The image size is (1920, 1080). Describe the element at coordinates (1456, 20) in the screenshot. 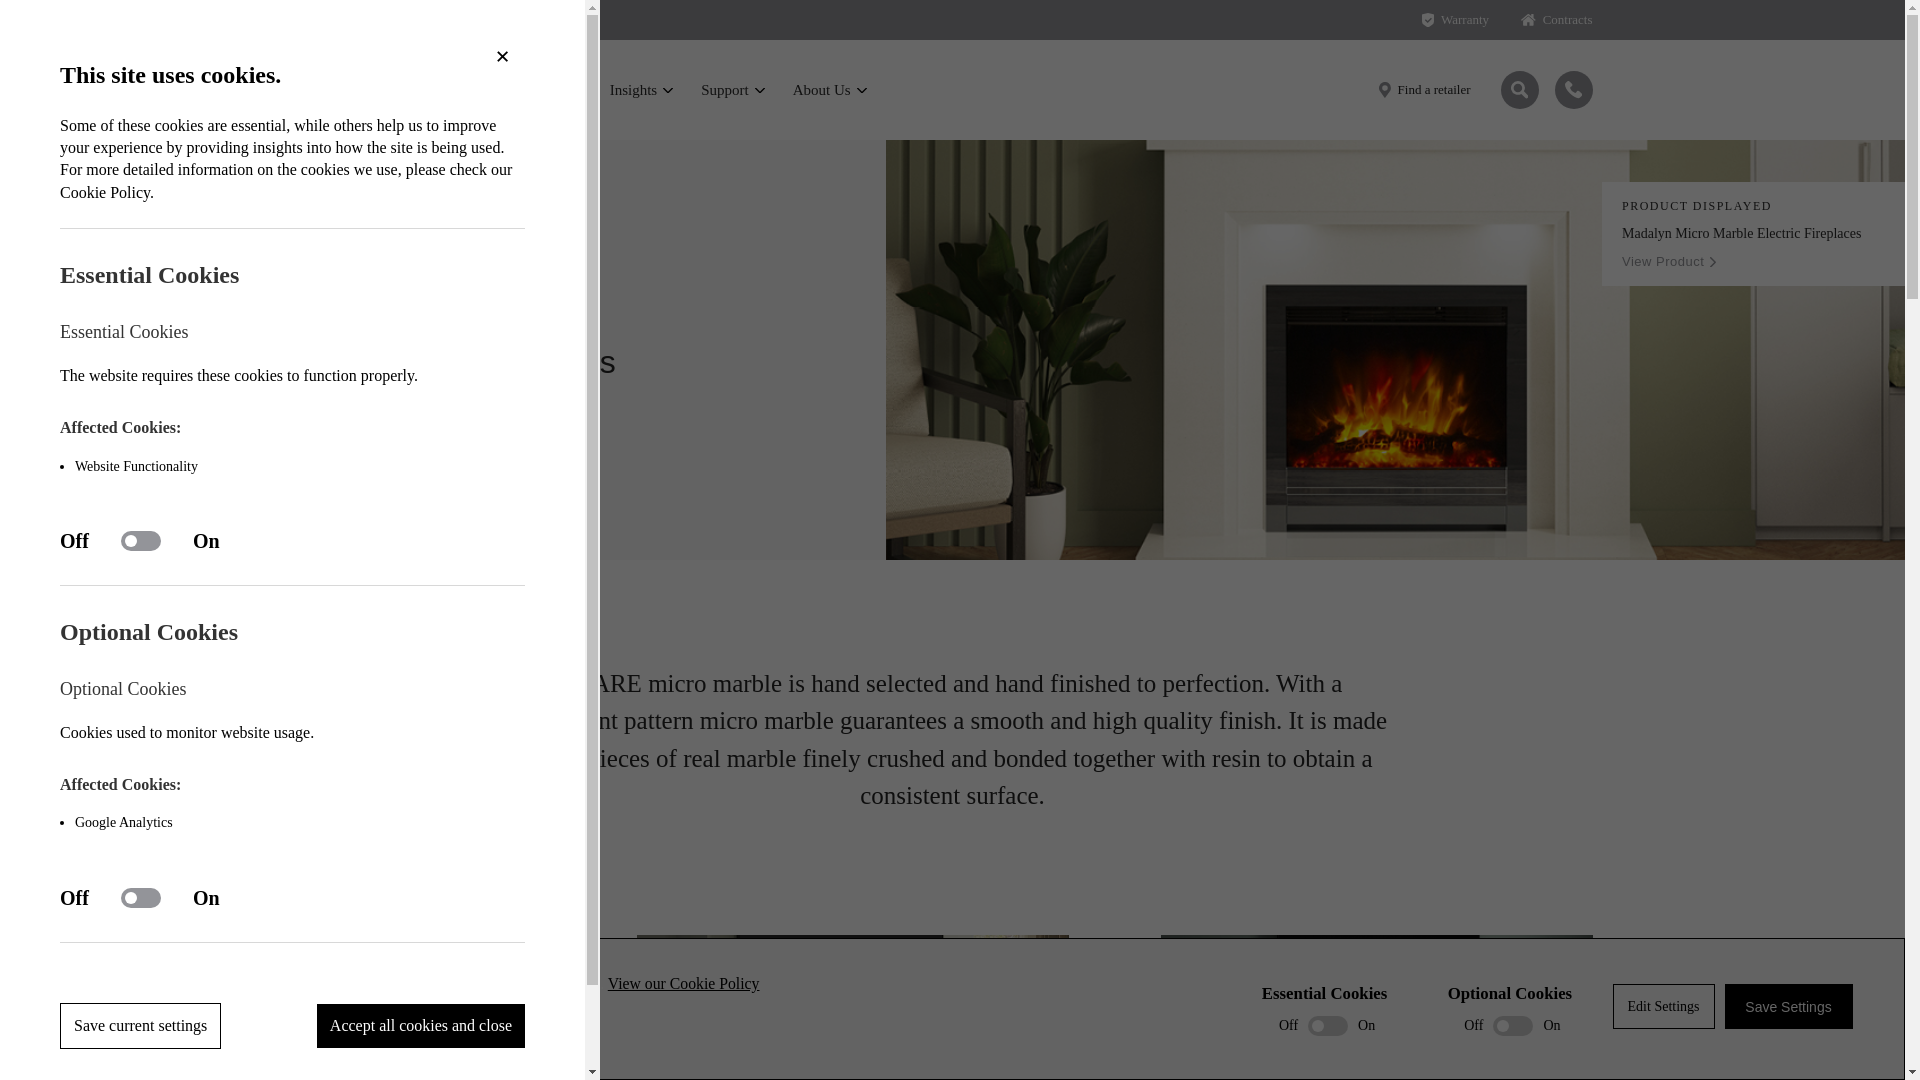

I see `Warranty` at that location.